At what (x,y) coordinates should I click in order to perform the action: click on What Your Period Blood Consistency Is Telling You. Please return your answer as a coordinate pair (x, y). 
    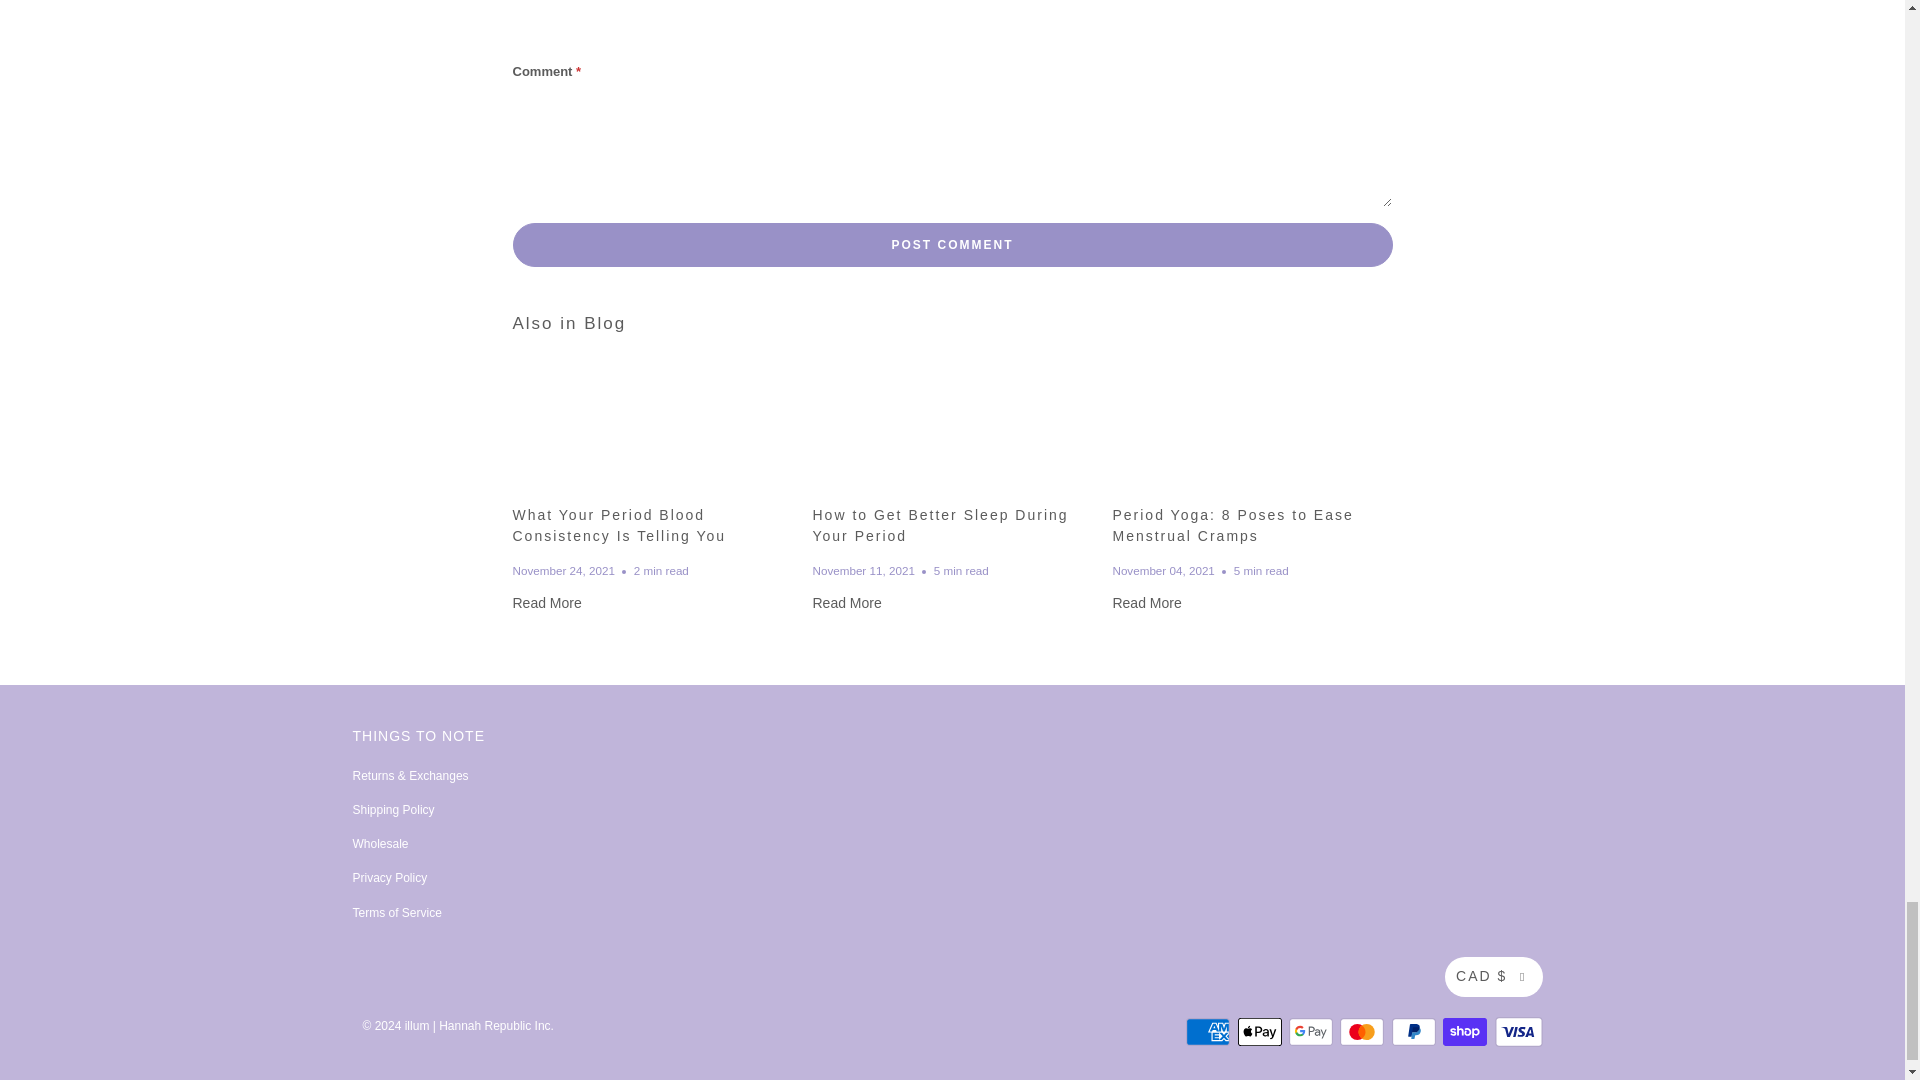
    Looking at the image, I should click on (618, 525).